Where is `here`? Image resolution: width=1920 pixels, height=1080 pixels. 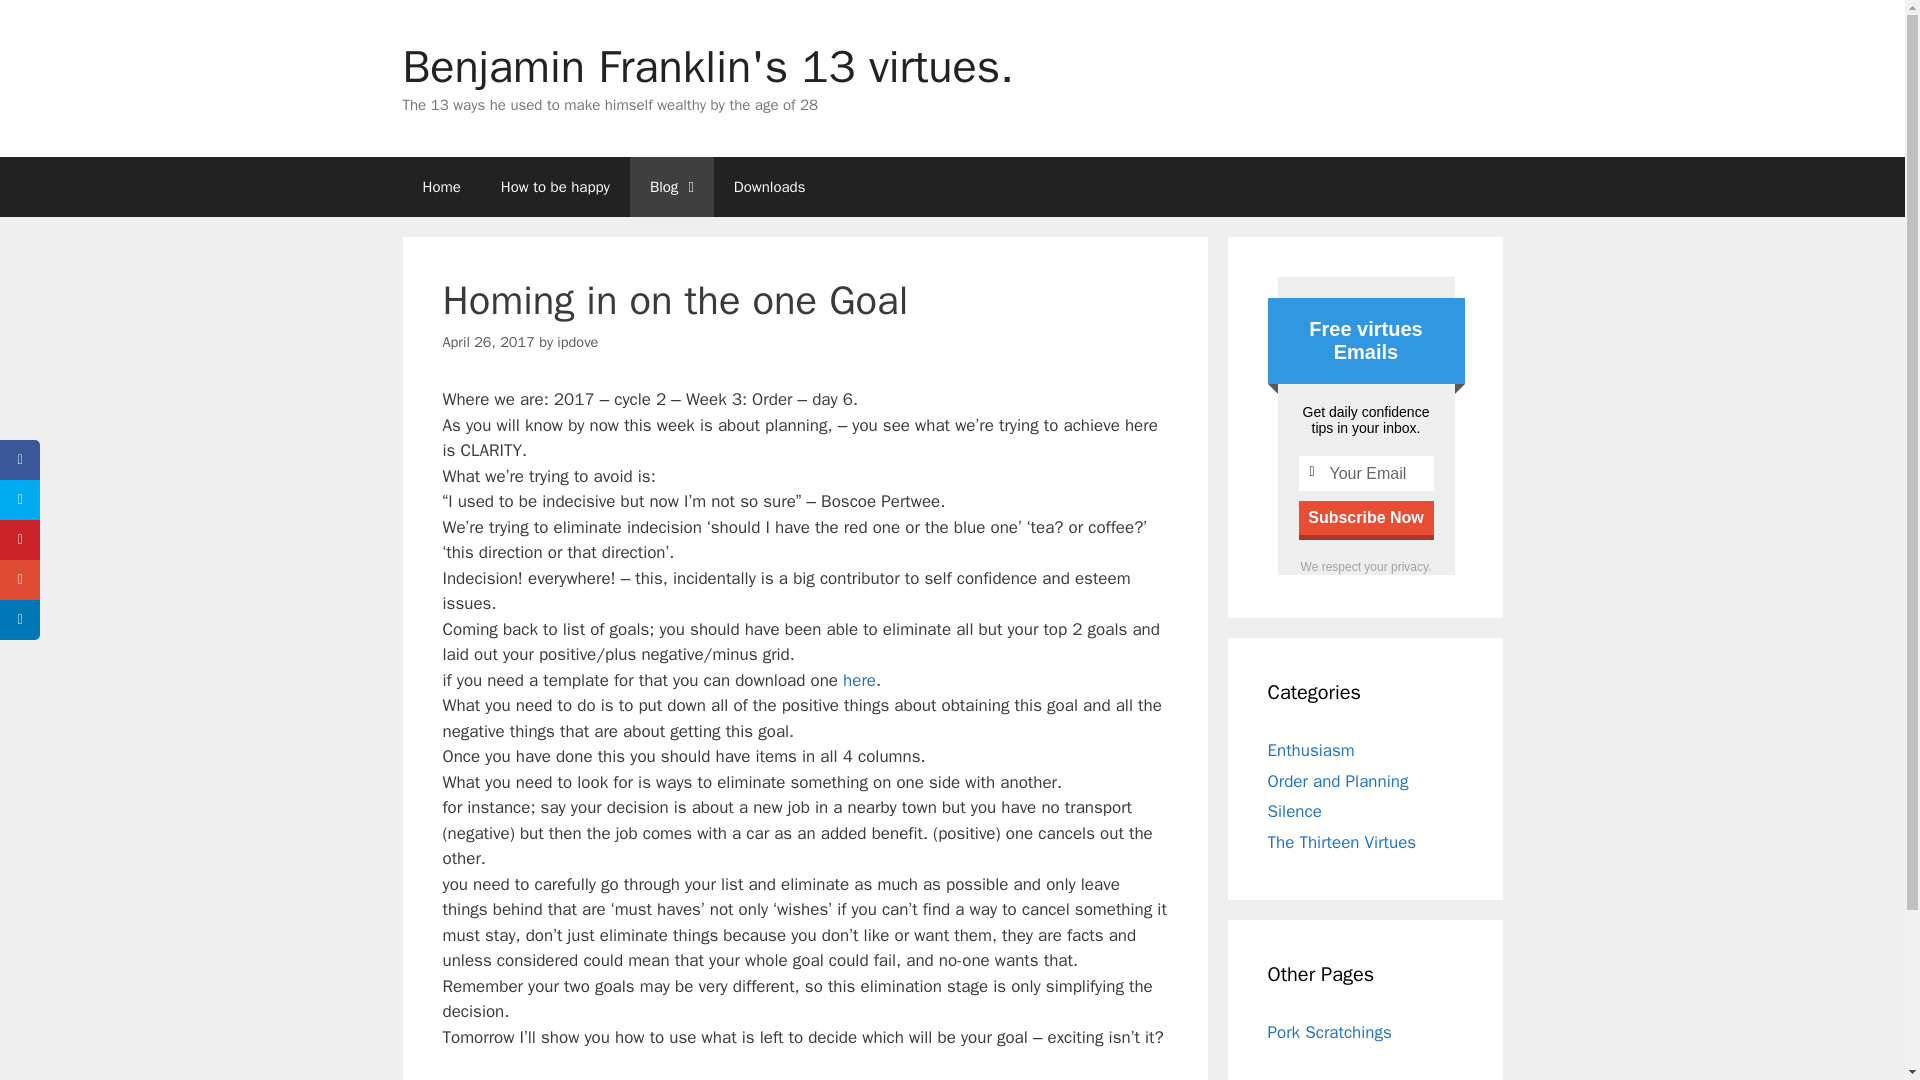 here is located at coordinates (858, 680).